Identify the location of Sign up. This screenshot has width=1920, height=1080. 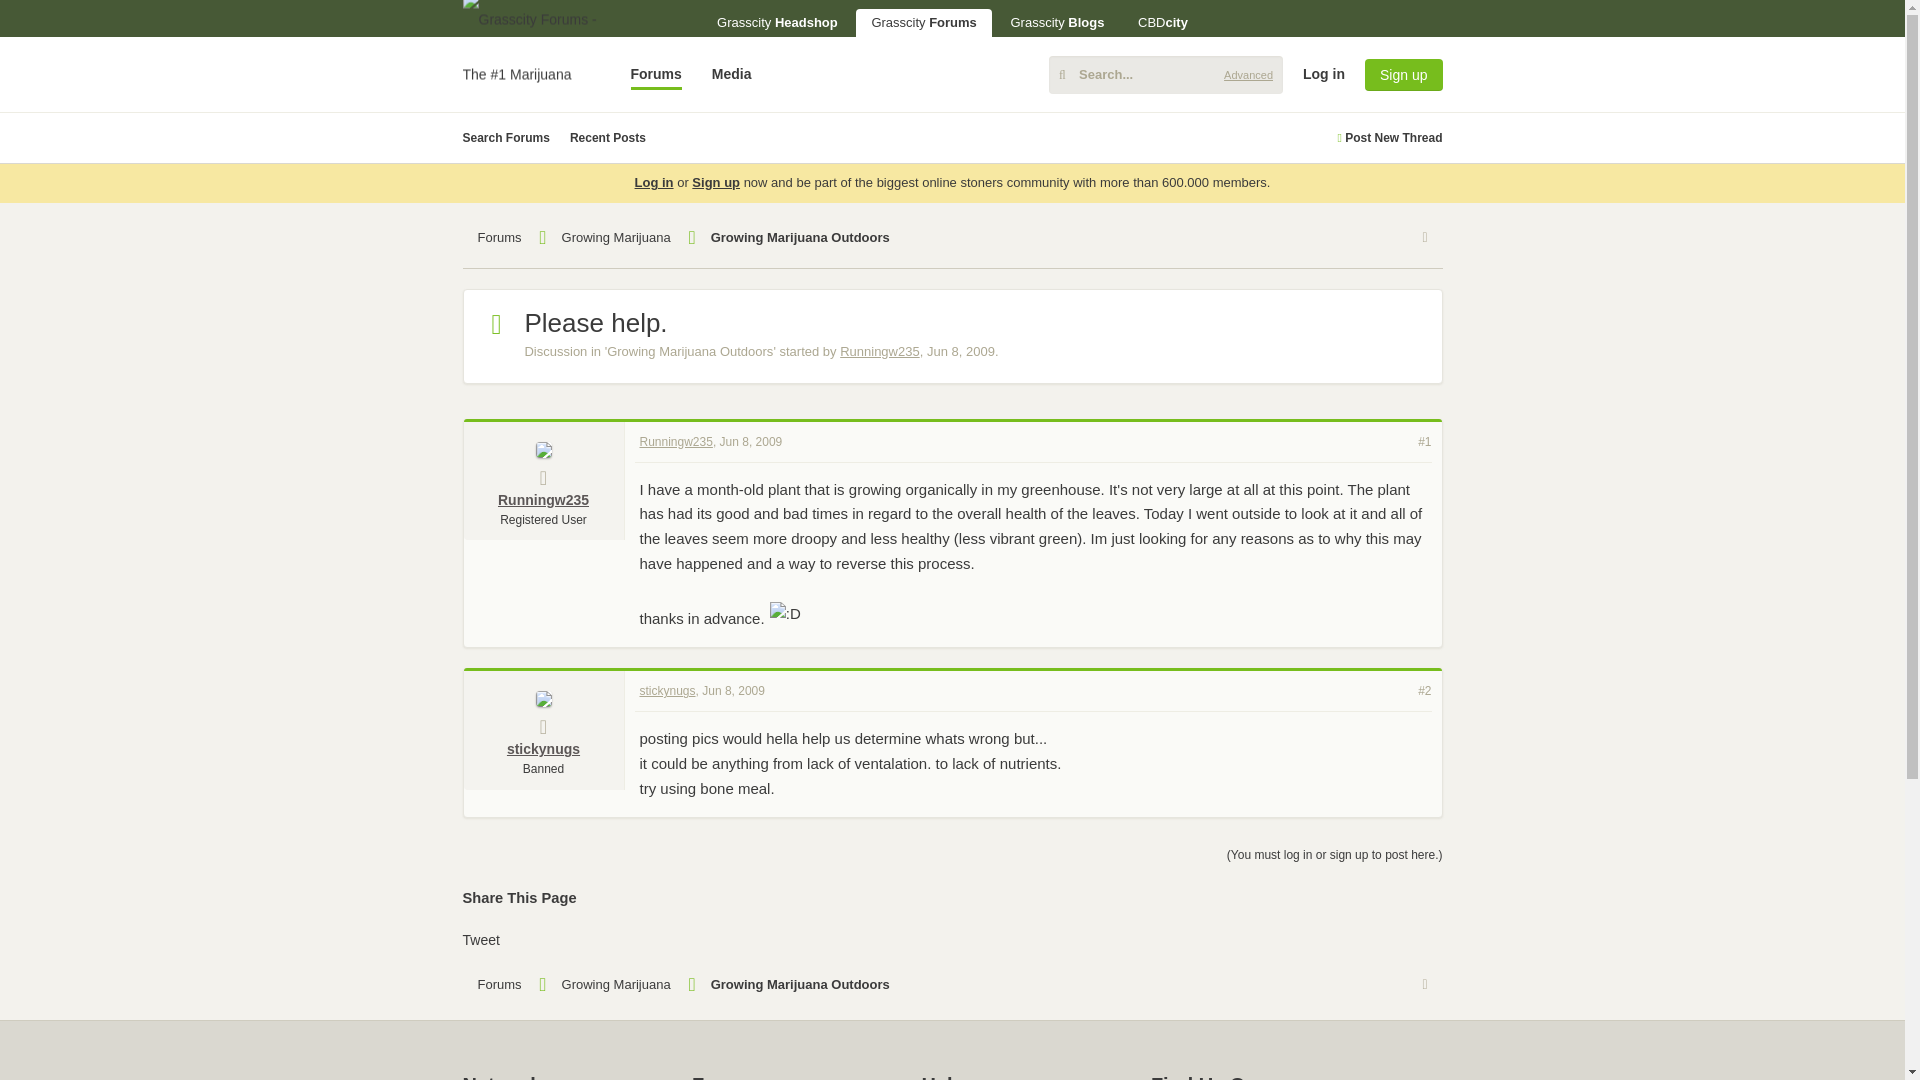
(1403, 74).